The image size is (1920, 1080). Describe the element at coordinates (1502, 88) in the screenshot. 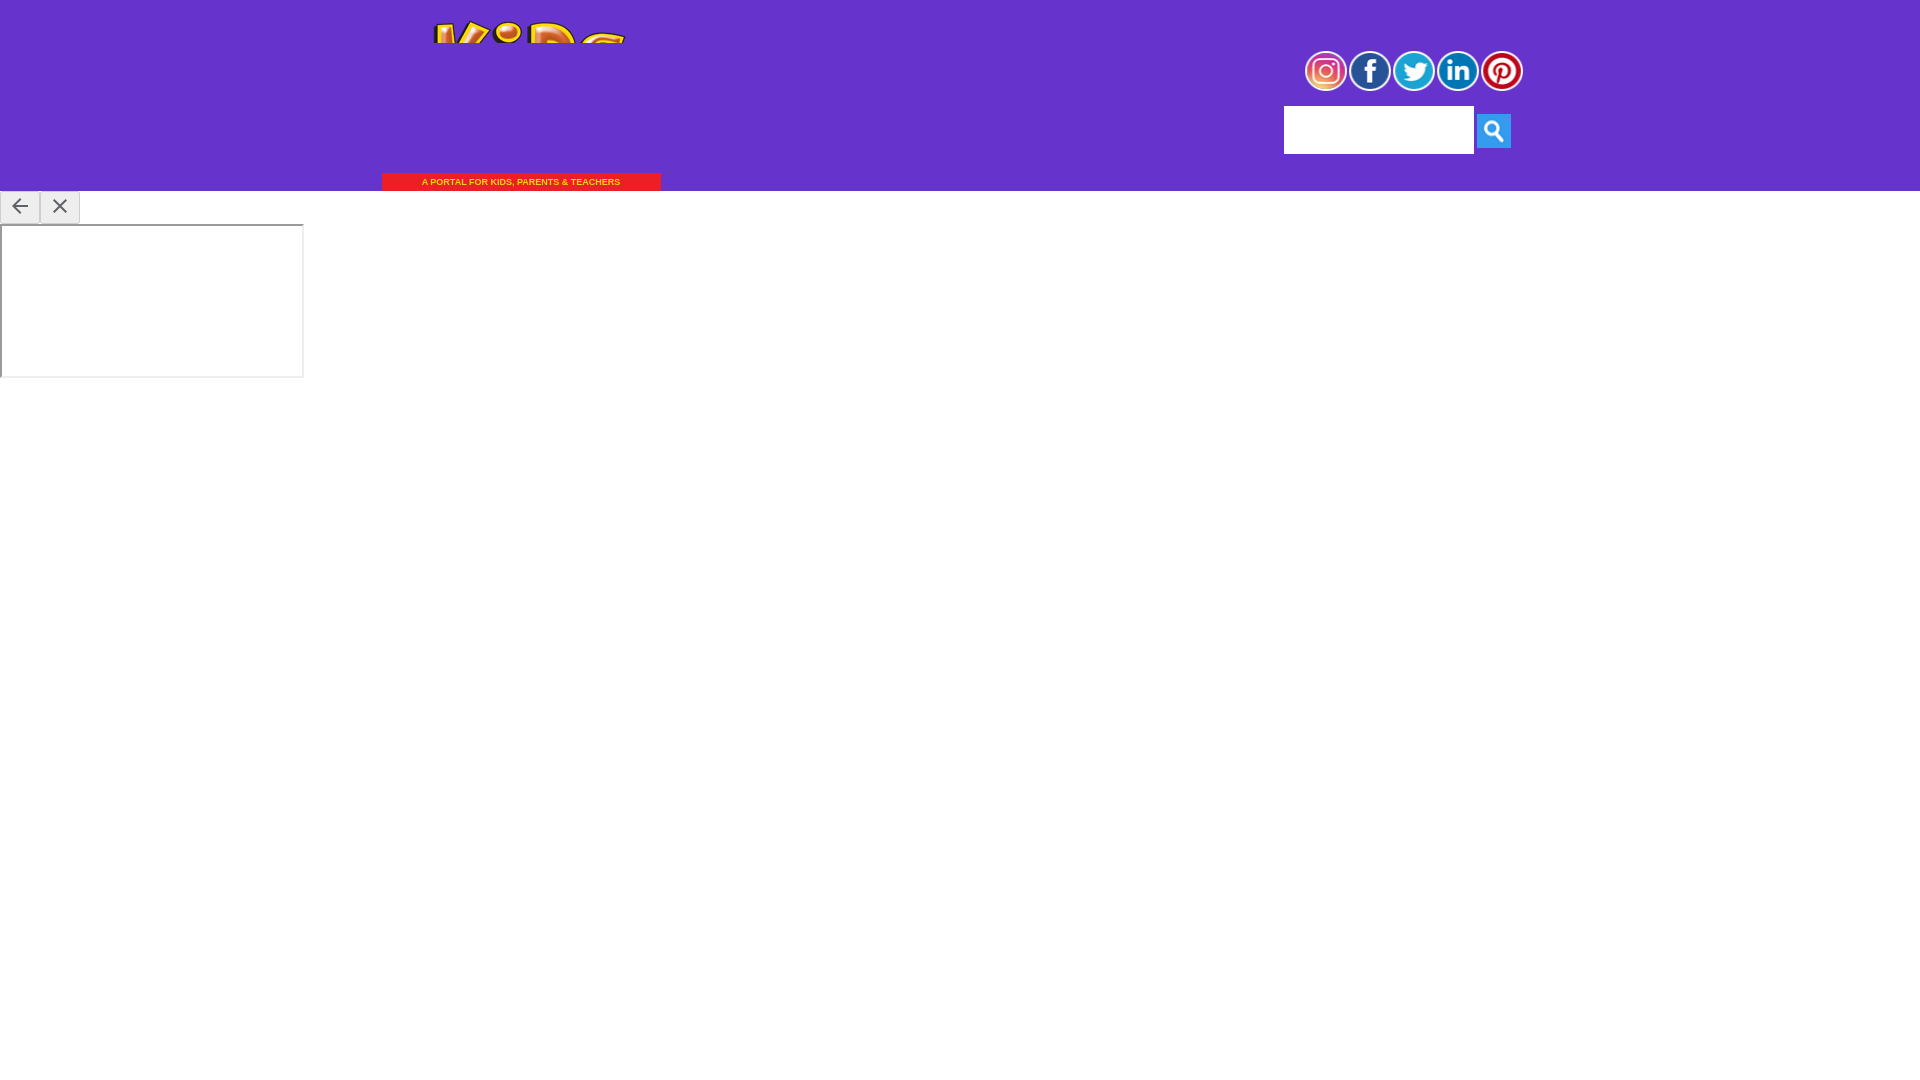

I see `Follow Us On Pinterest` at that location.